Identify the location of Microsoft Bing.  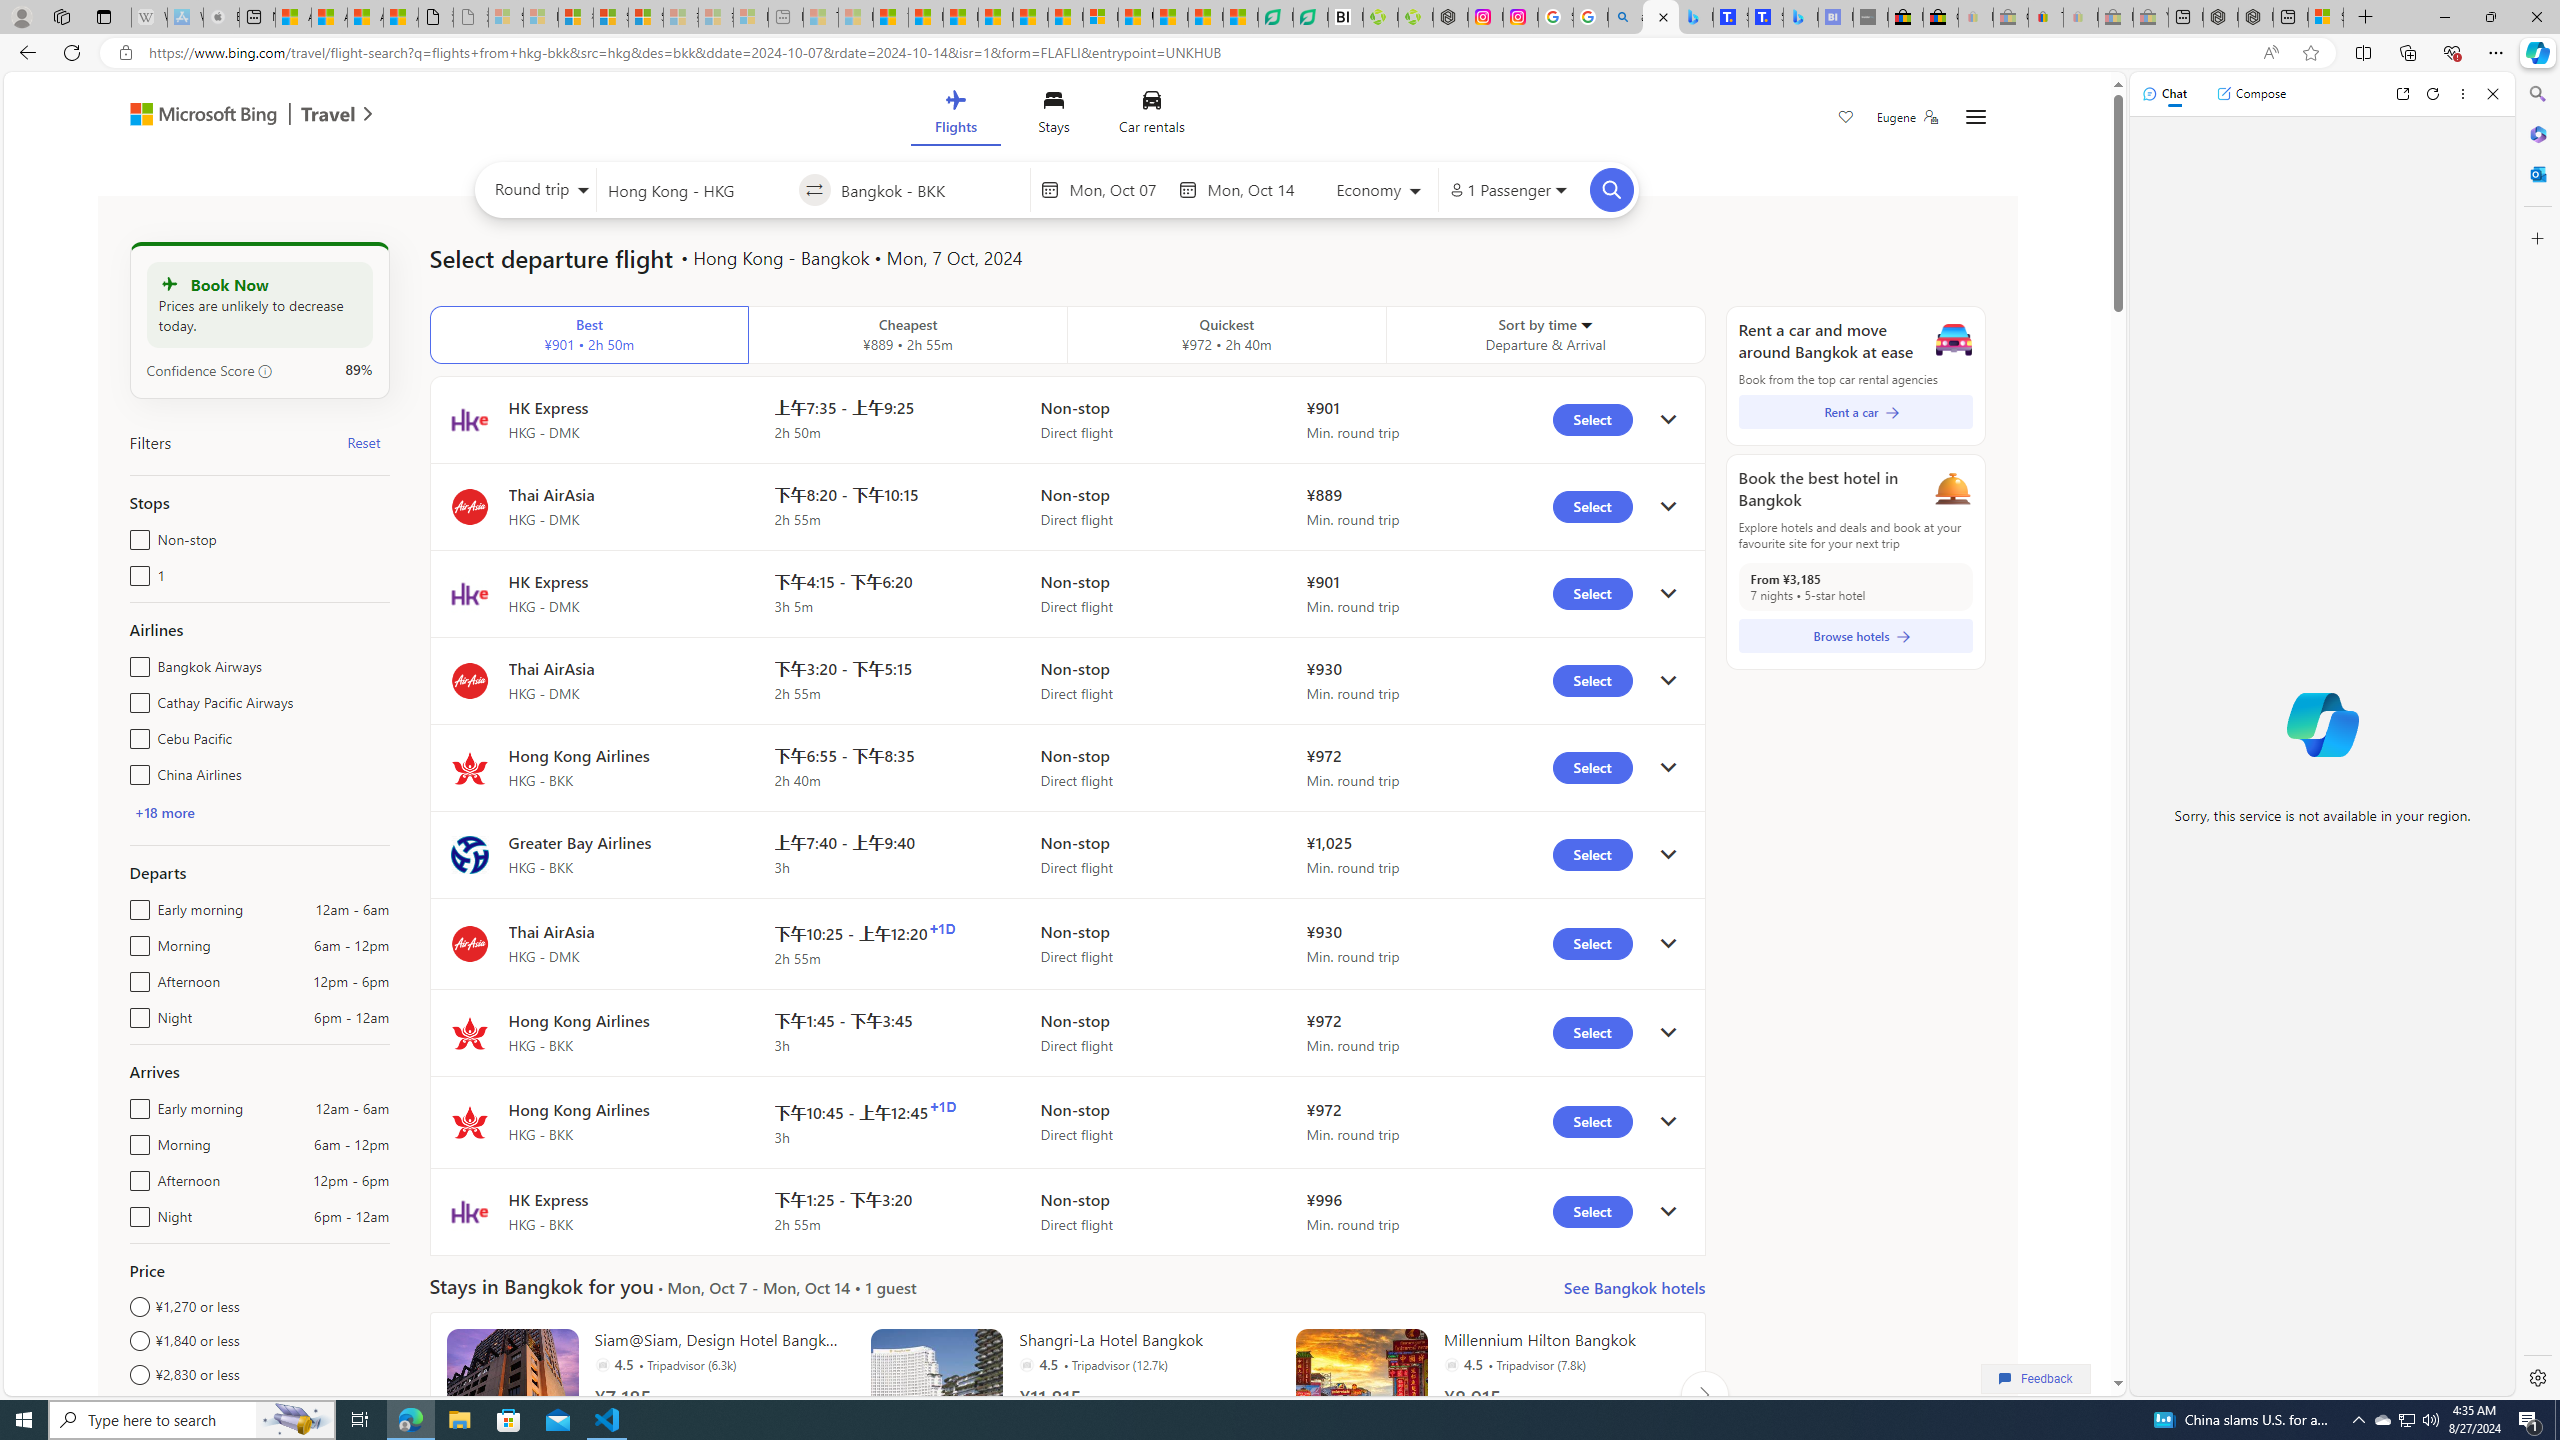
(194, 116).